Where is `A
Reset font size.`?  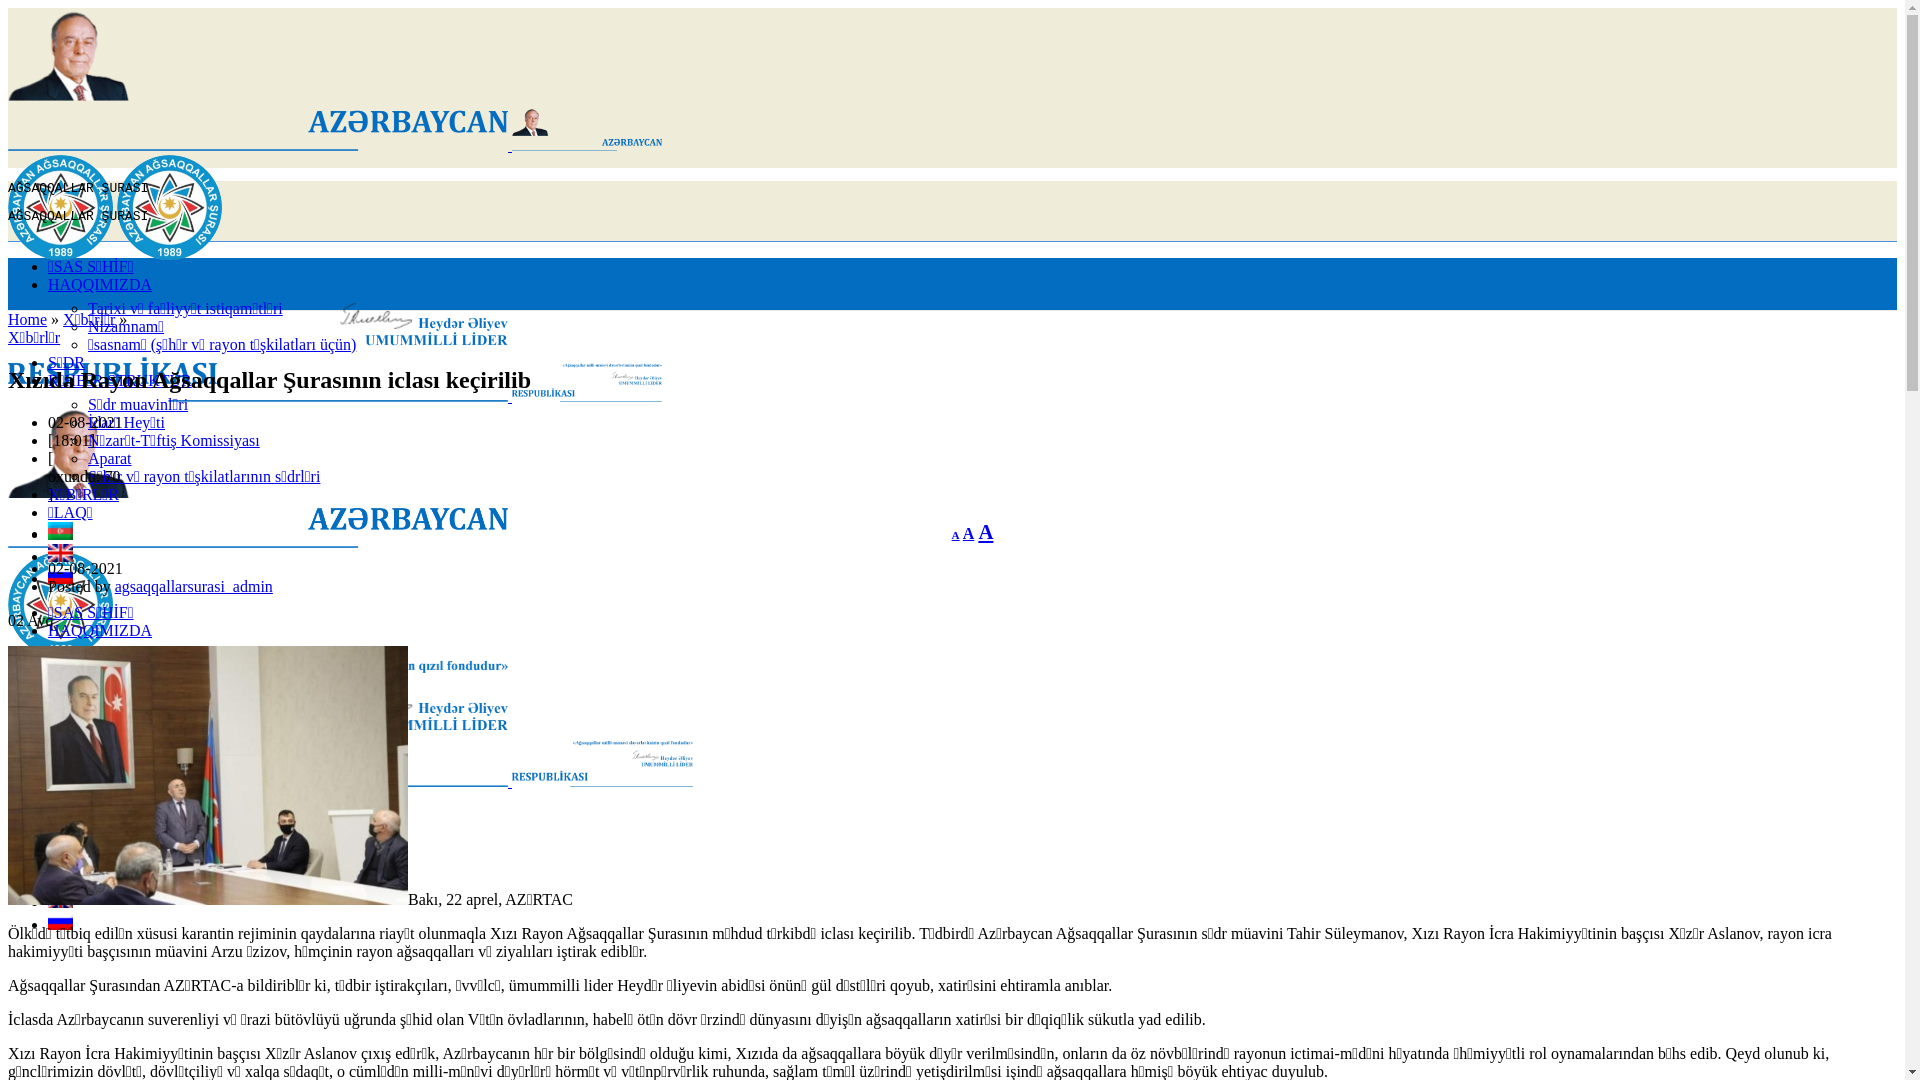
A
Reset font size. is located at coordinates (969, 534).